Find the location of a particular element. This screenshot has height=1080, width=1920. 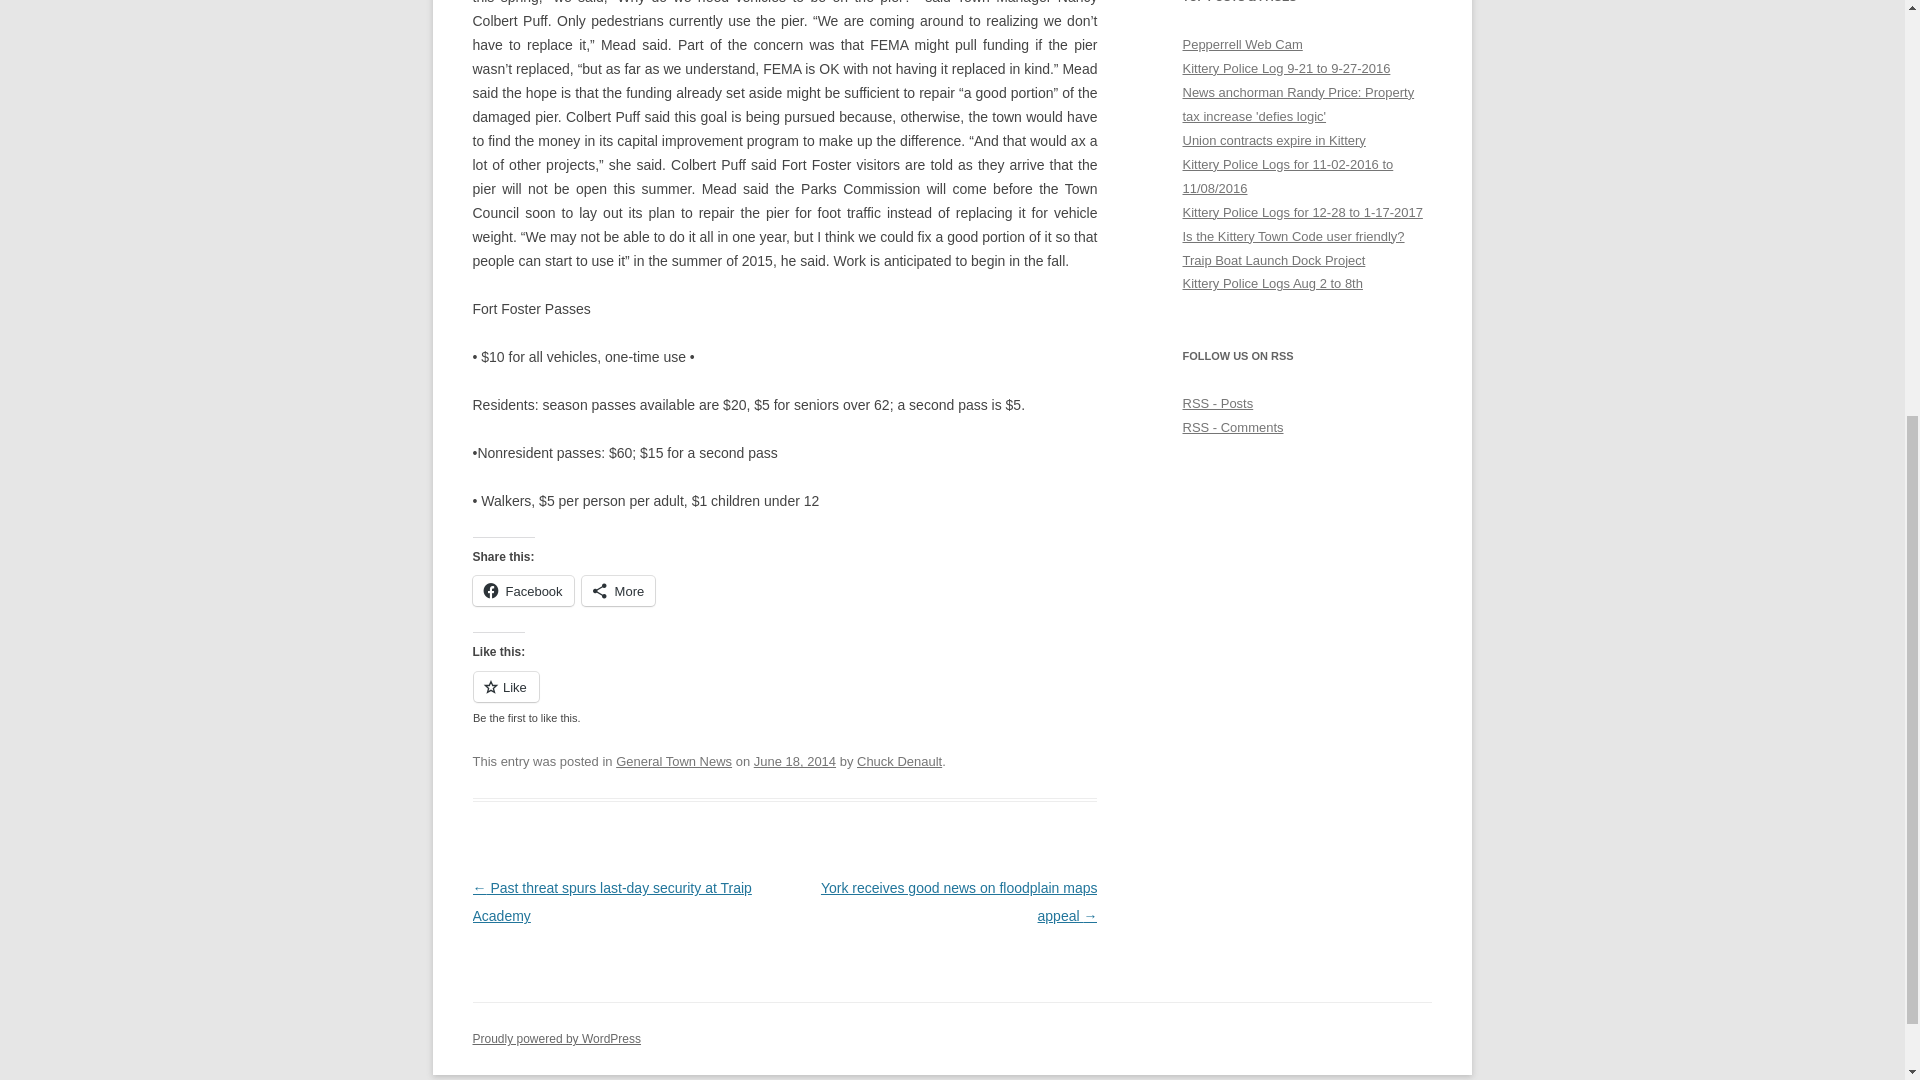

Subscribe to posts is located at coordinates (1218, 404).